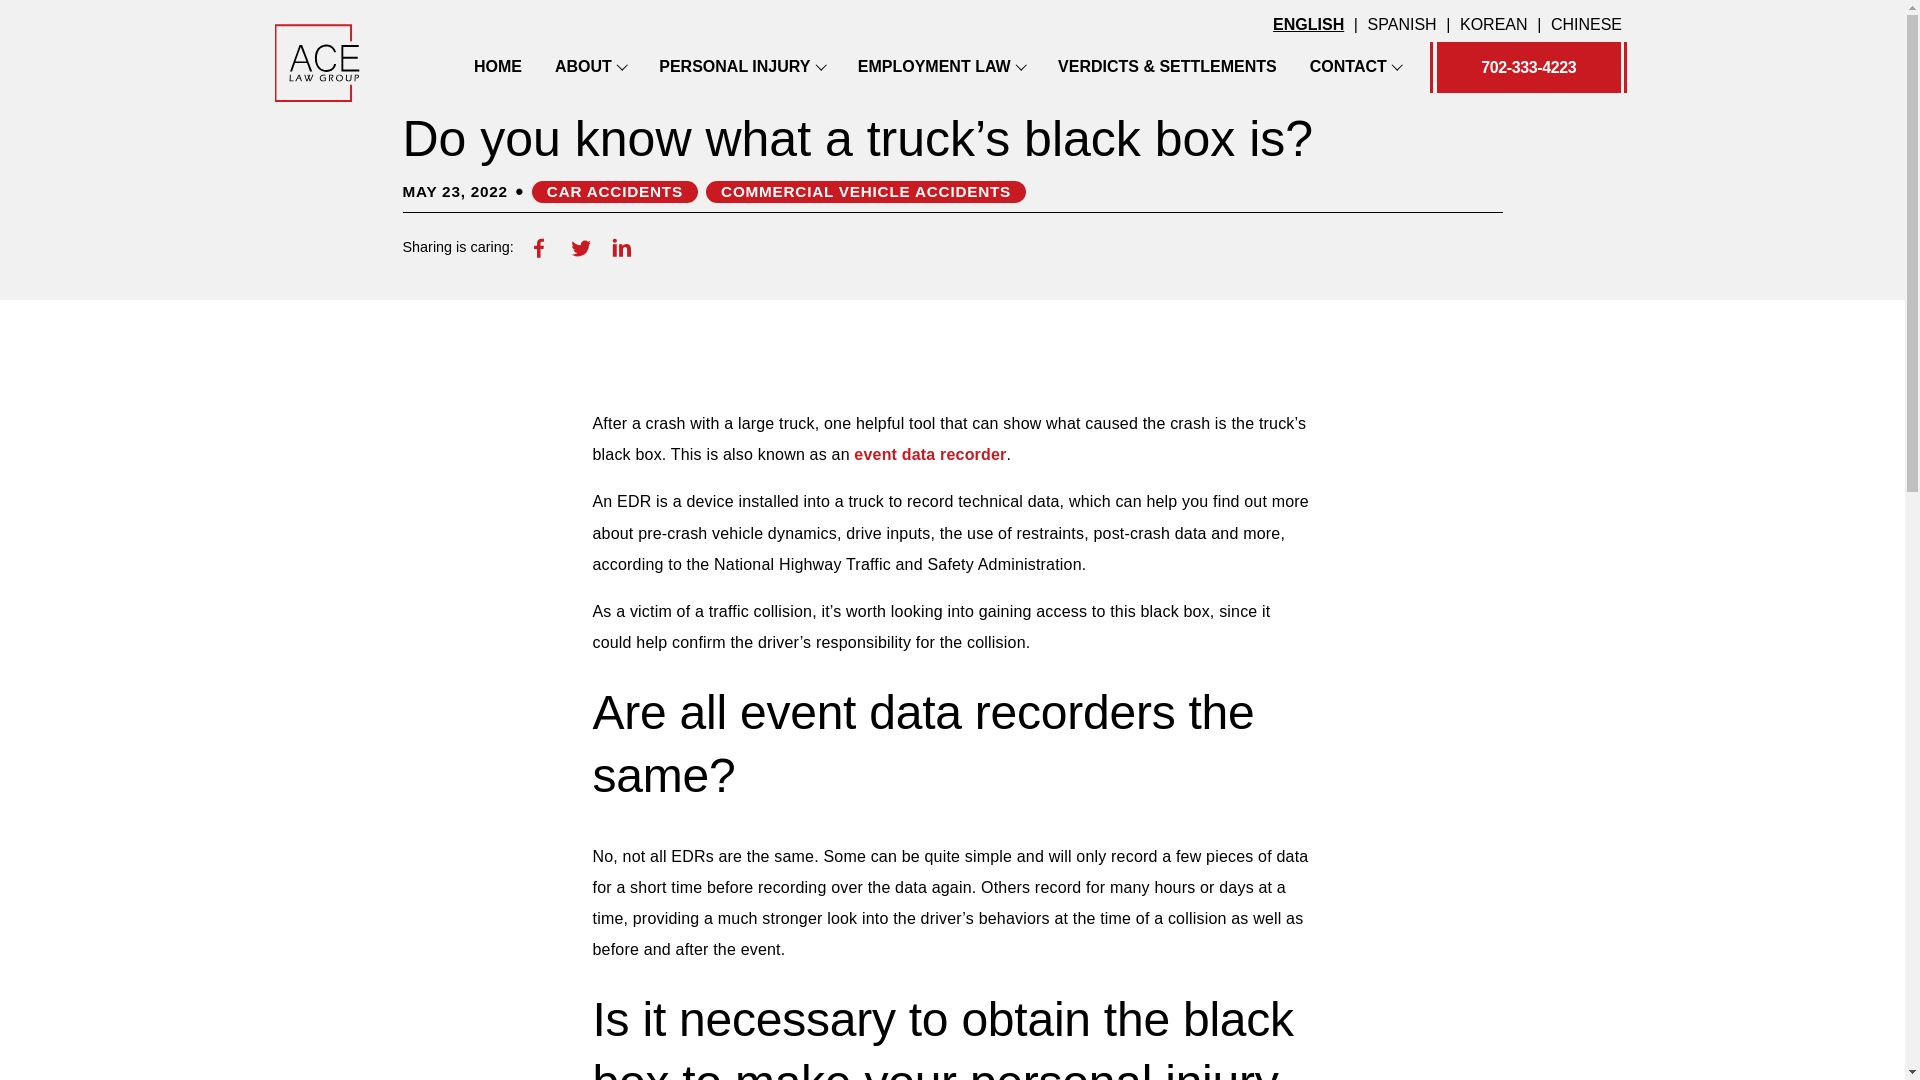 The image size is (1920, 1080). Describe the element at coordinates (1402, 25) in the screenshot. I see `SPANISH` at that location.